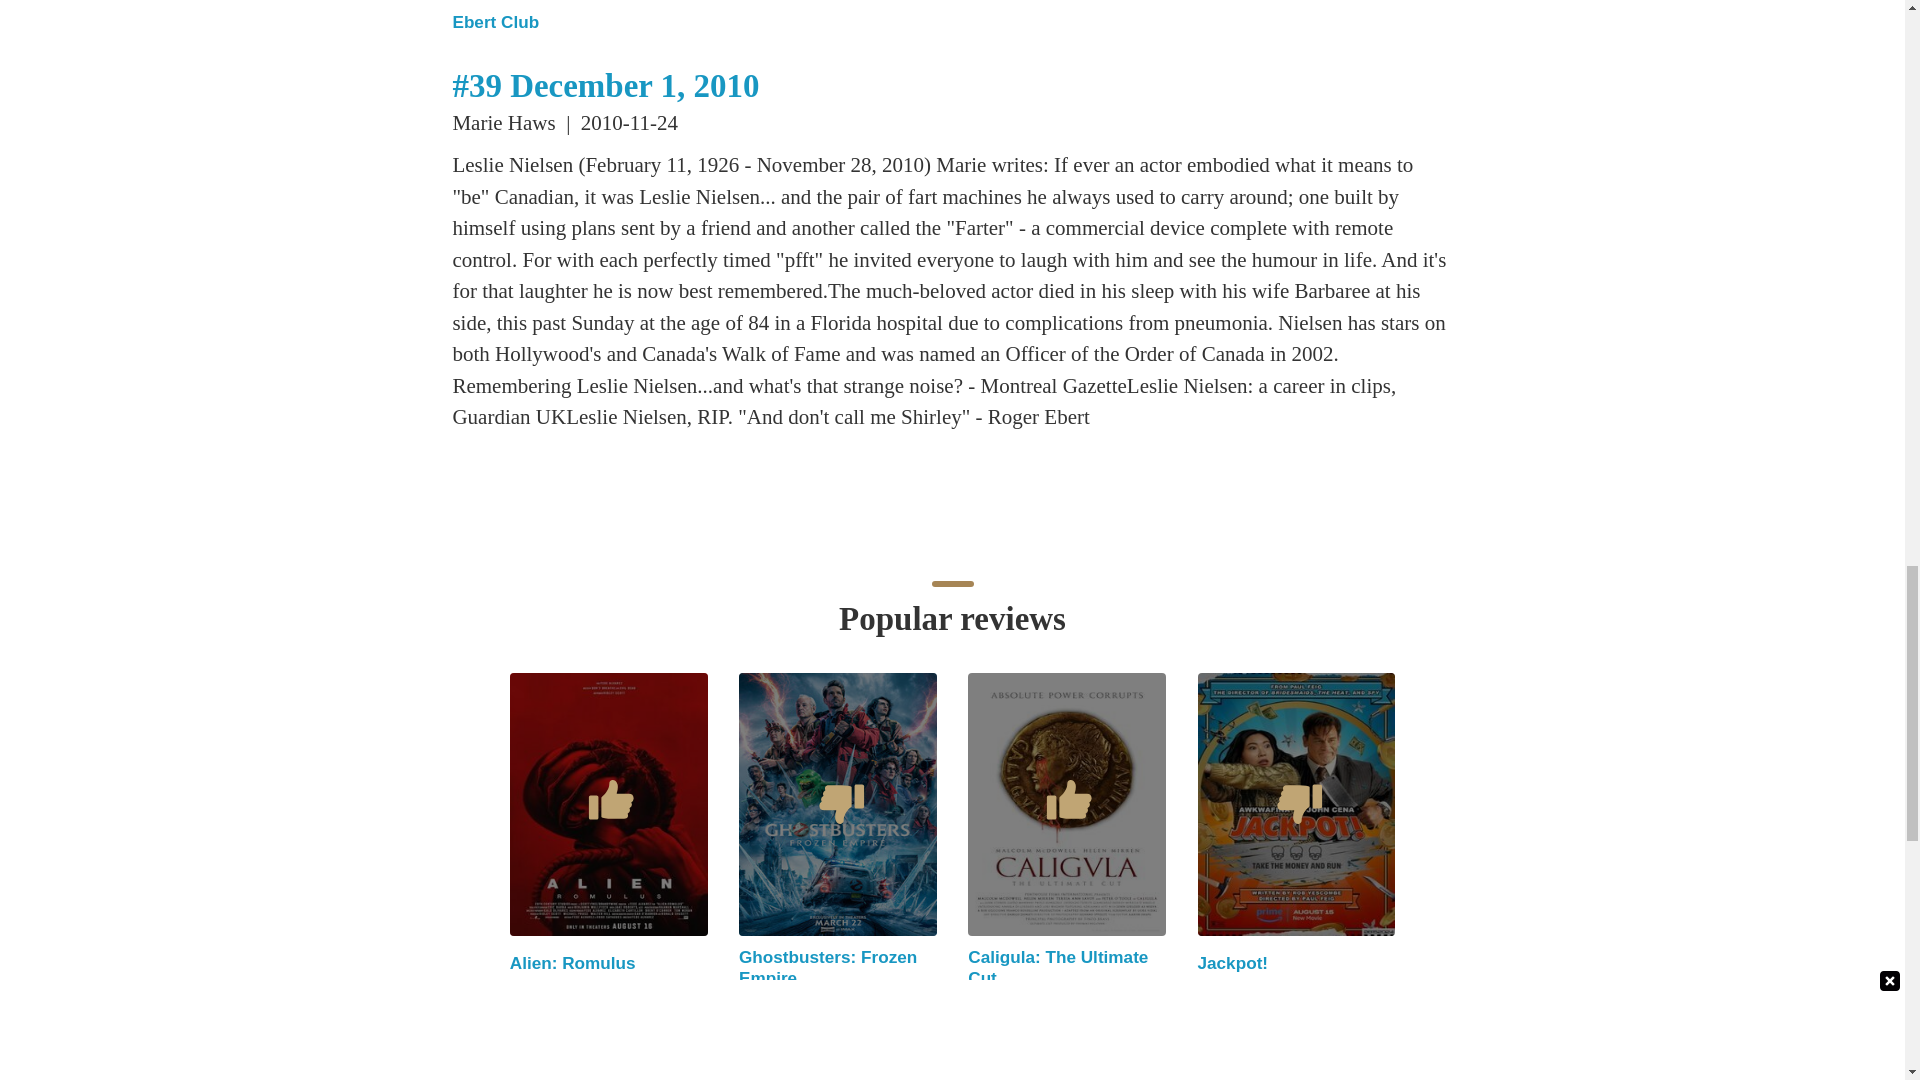 The height and width of the screenshot is (1080, 1920). What do you see at coordinates (518, 1025) in the screenshot?
I see `star-full` at bounding box center [518, 1025].